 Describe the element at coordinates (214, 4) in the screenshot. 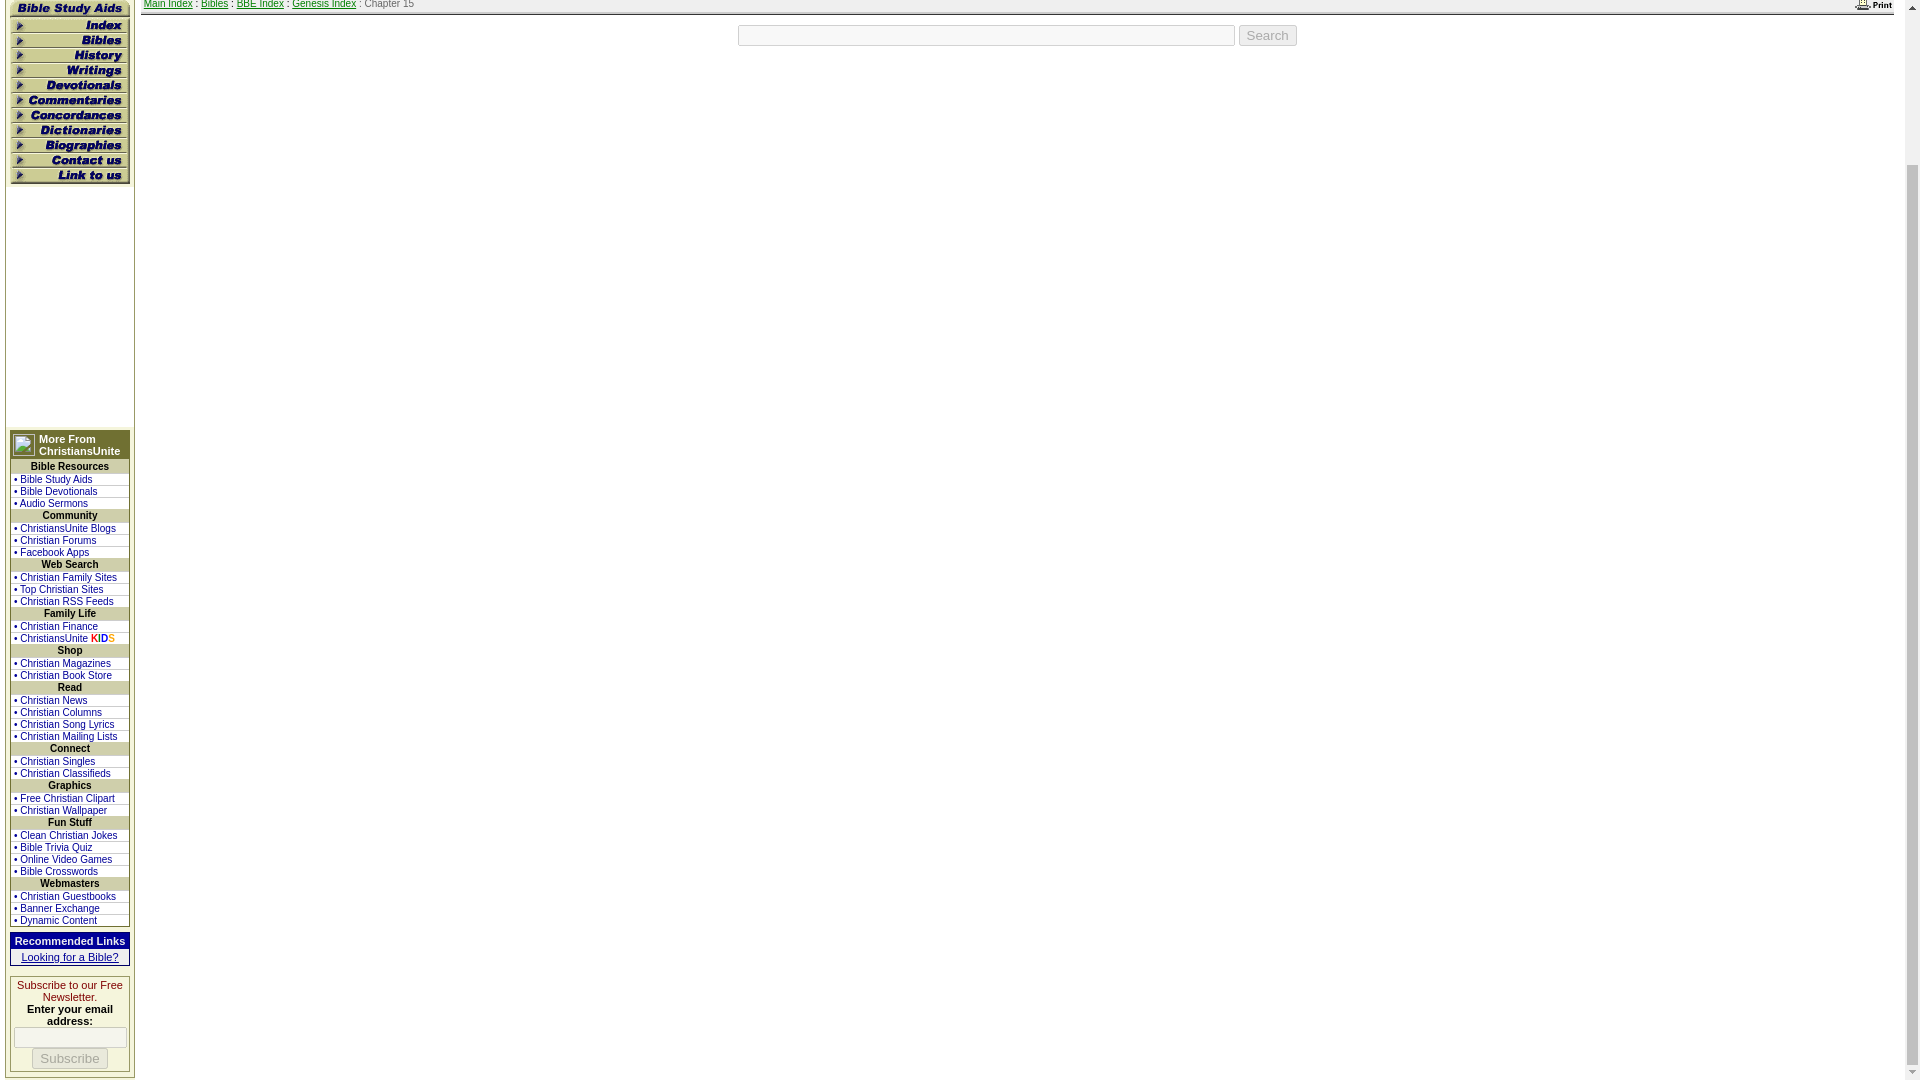

I see `Bibles` at that location.